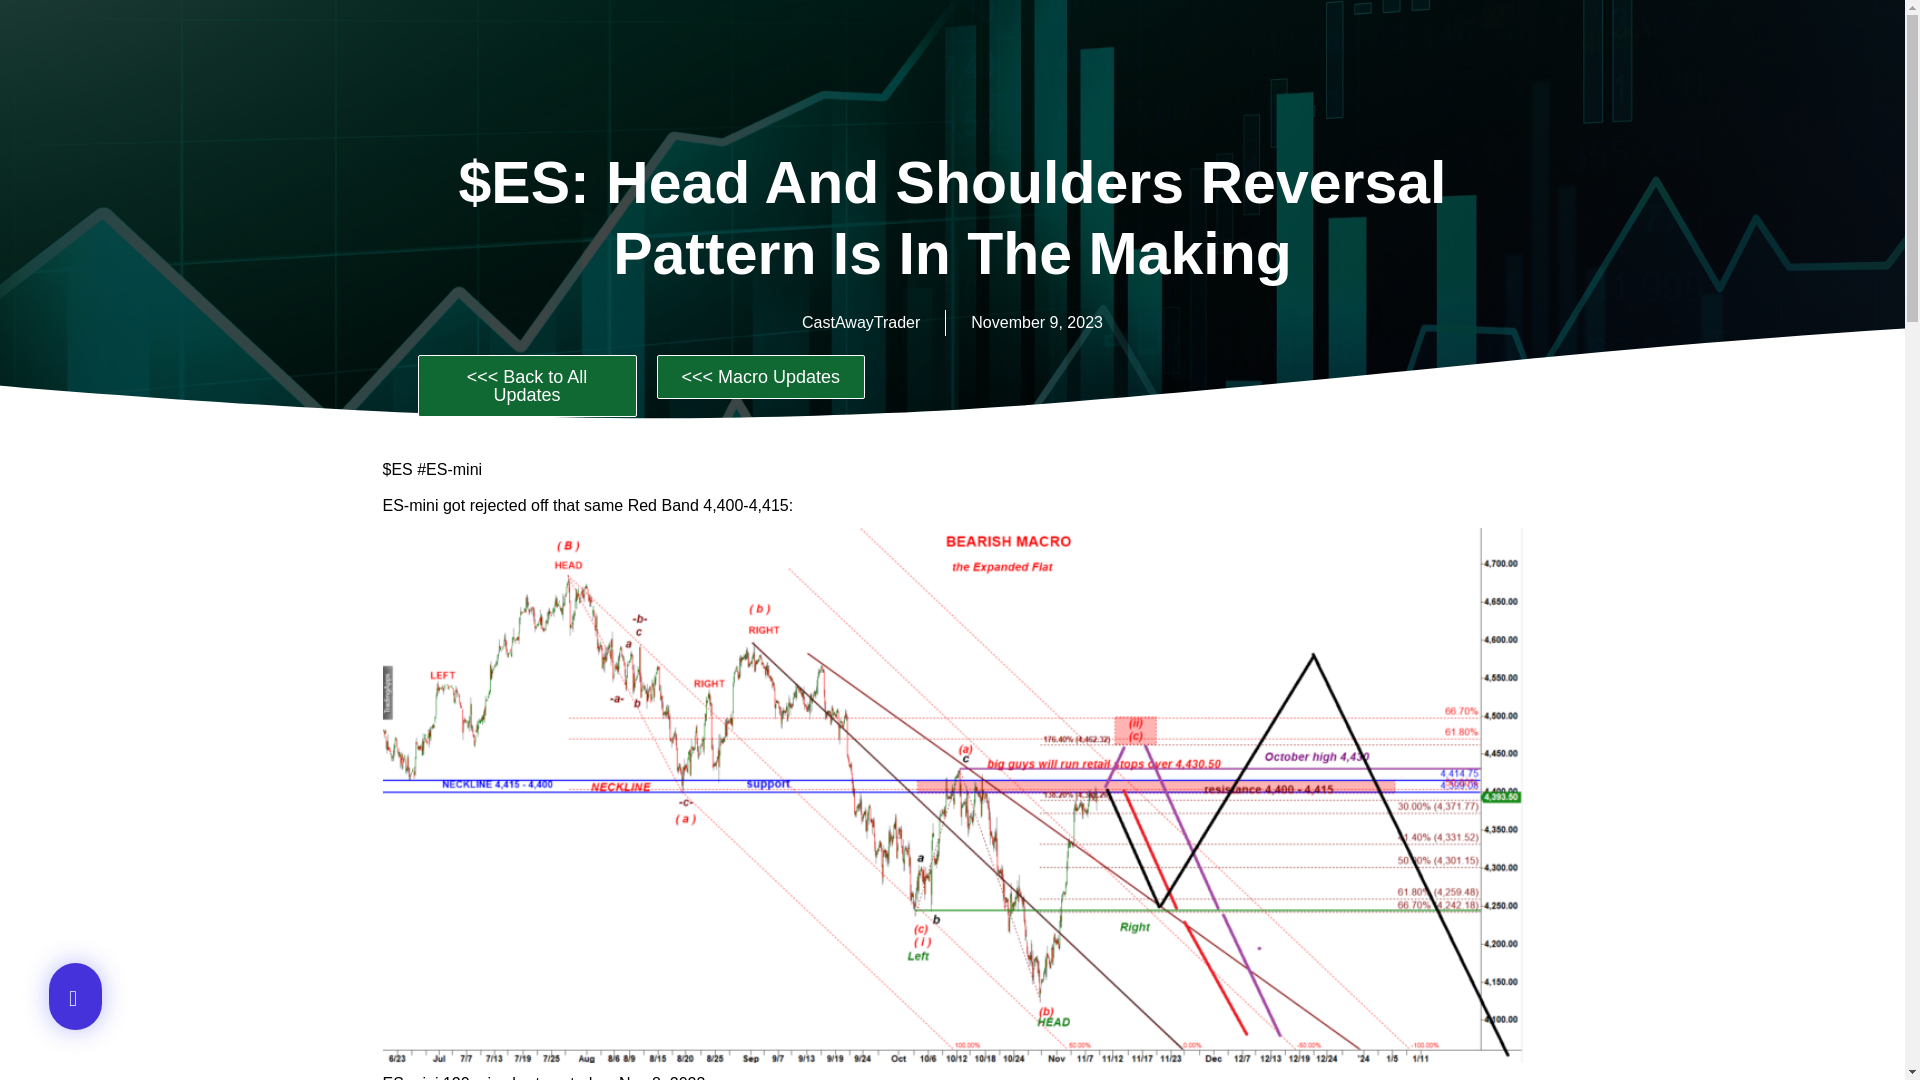  Describe the element at coordinates (860, 322) in the screenshot. I see `CastAwayTrader` at that location.